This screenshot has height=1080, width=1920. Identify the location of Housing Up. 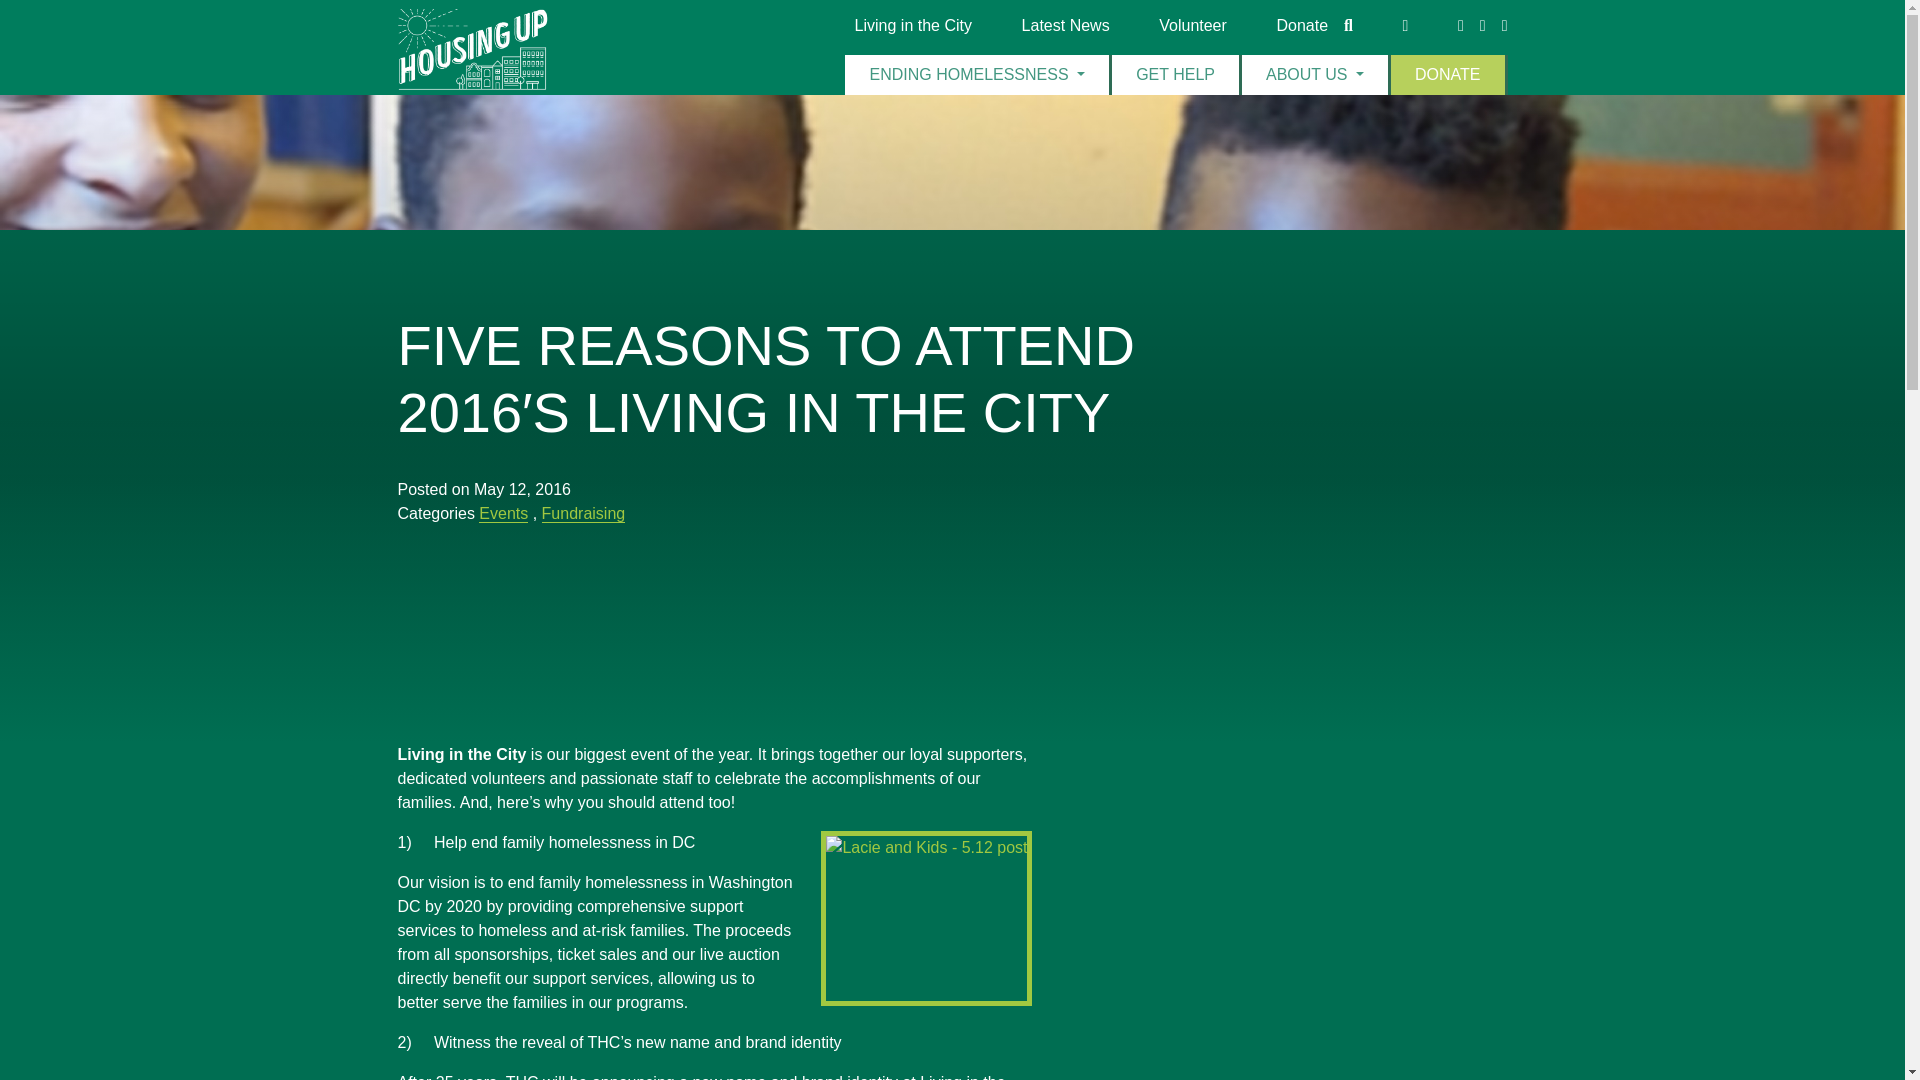
(472, 50).